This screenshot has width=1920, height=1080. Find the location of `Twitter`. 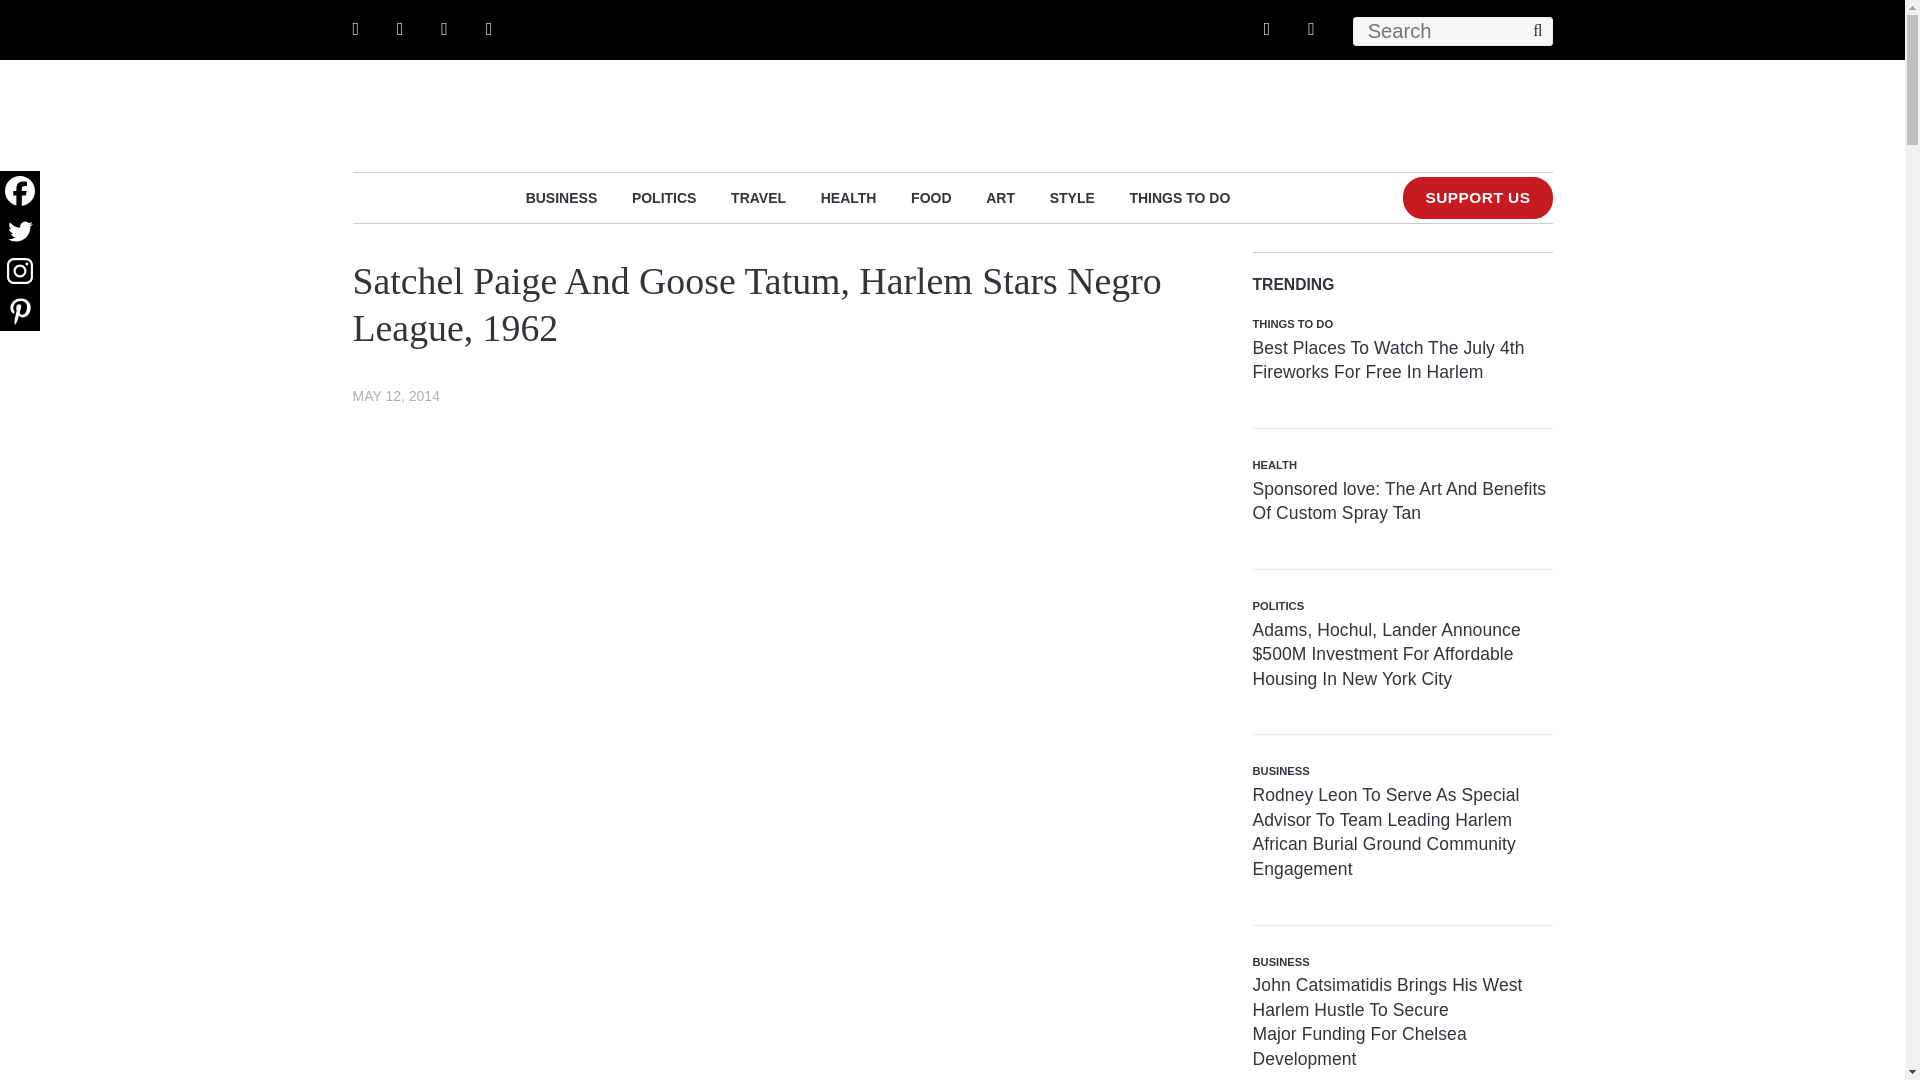

Twitter is located at coordinates (20, 230).